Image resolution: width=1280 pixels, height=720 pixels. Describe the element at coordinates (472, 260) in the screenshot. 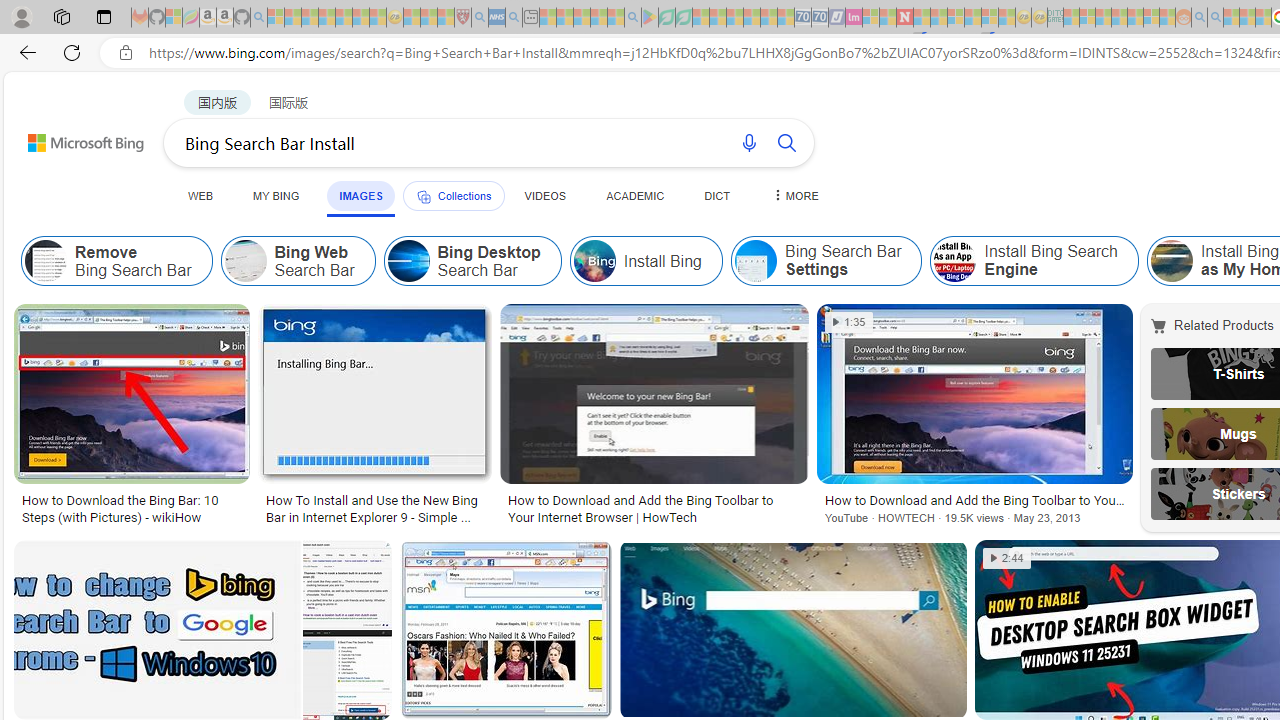

I see `Bing Desktop Search Bar` at that location.